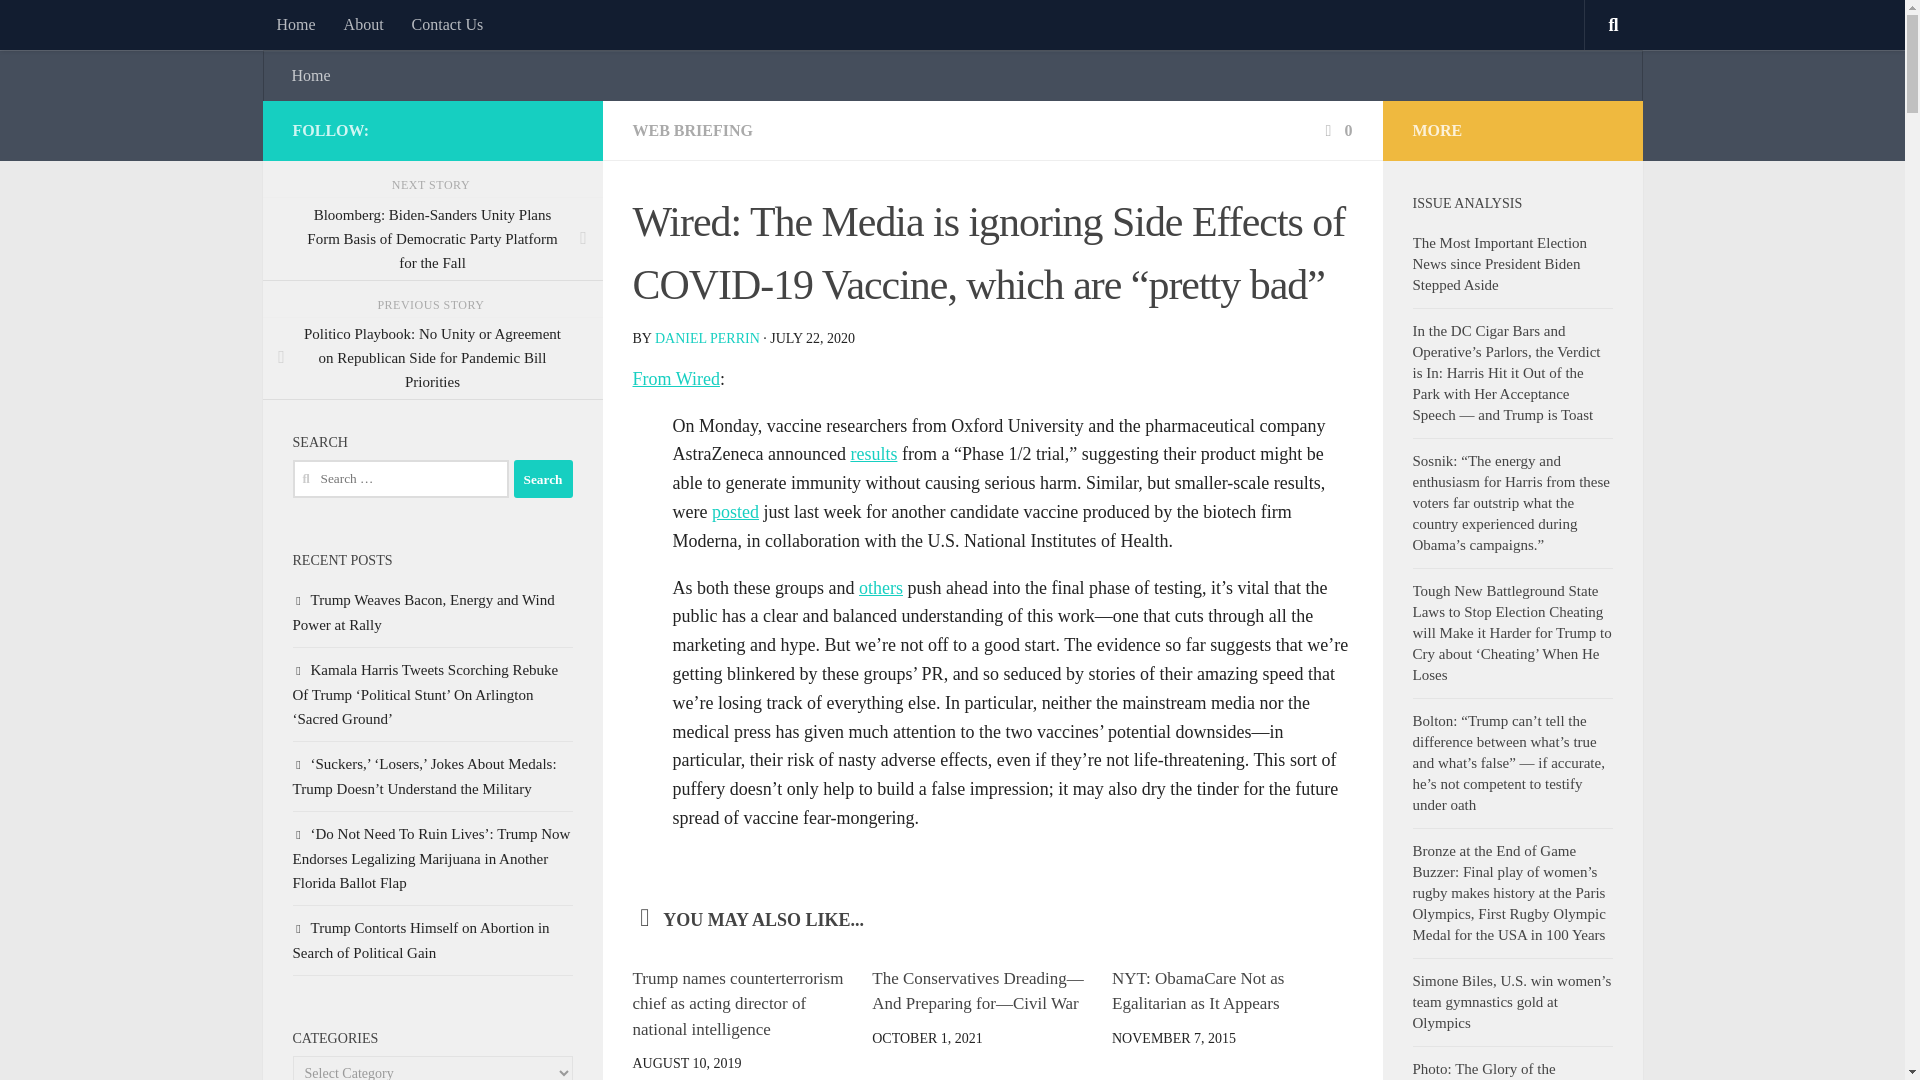 This screenshot has width=1920, height=1080. I want to click on posted, so click(735, 512).